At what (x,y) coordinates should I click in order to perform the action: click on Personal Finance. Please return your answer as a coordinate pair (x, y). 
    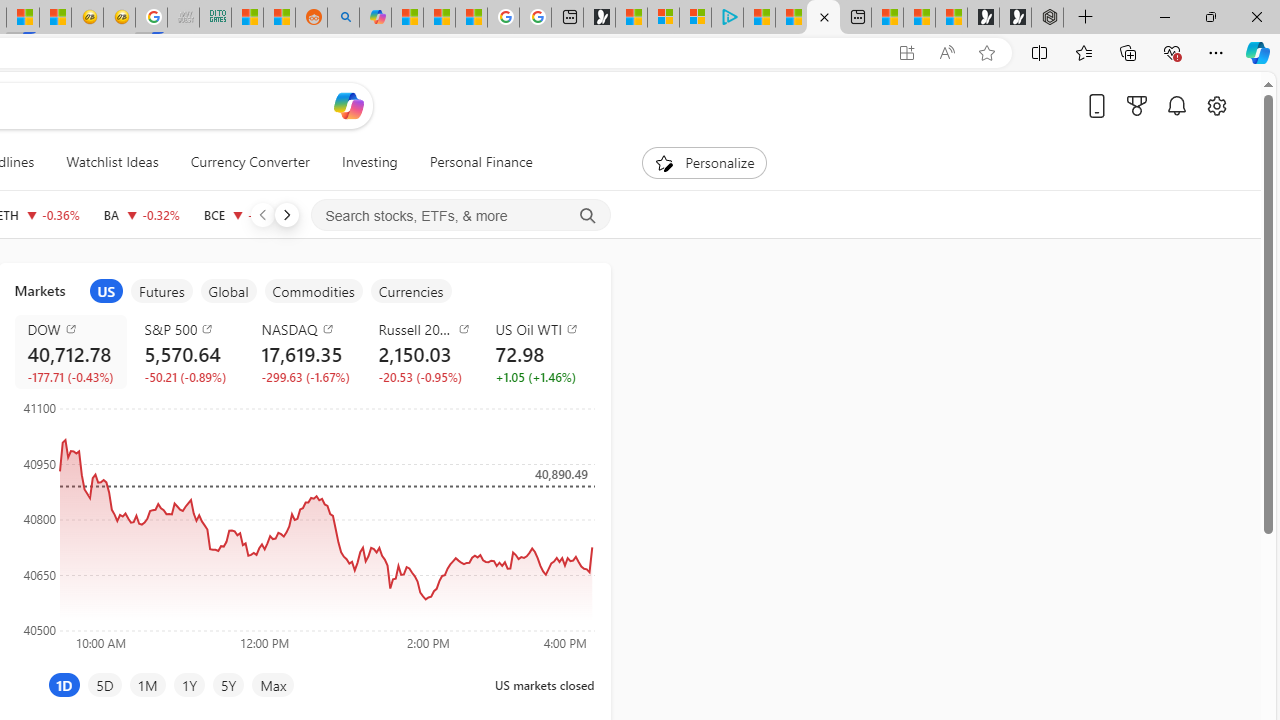
    Looking at the image, I should click on (480, 162).